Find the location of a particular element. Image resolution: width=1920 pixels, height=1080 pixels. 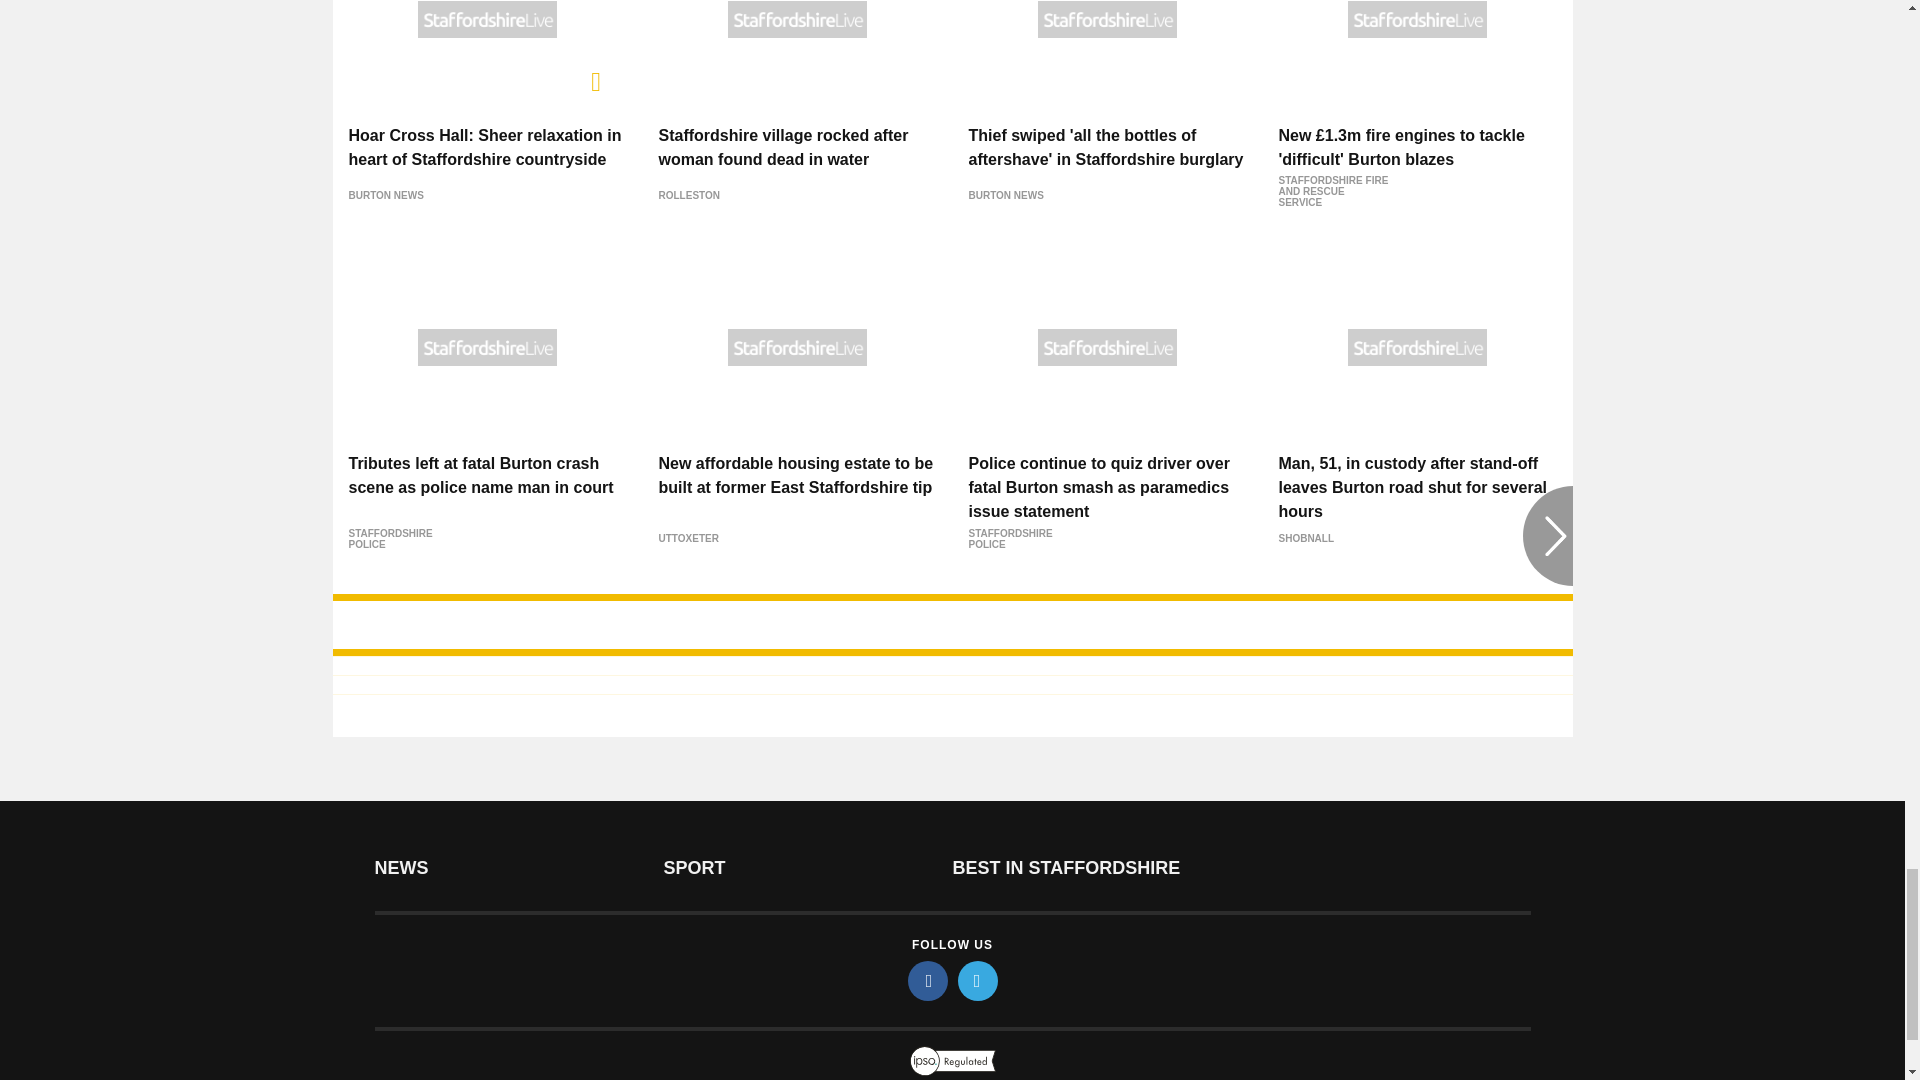

facebook is located at coordinates (928, 981).